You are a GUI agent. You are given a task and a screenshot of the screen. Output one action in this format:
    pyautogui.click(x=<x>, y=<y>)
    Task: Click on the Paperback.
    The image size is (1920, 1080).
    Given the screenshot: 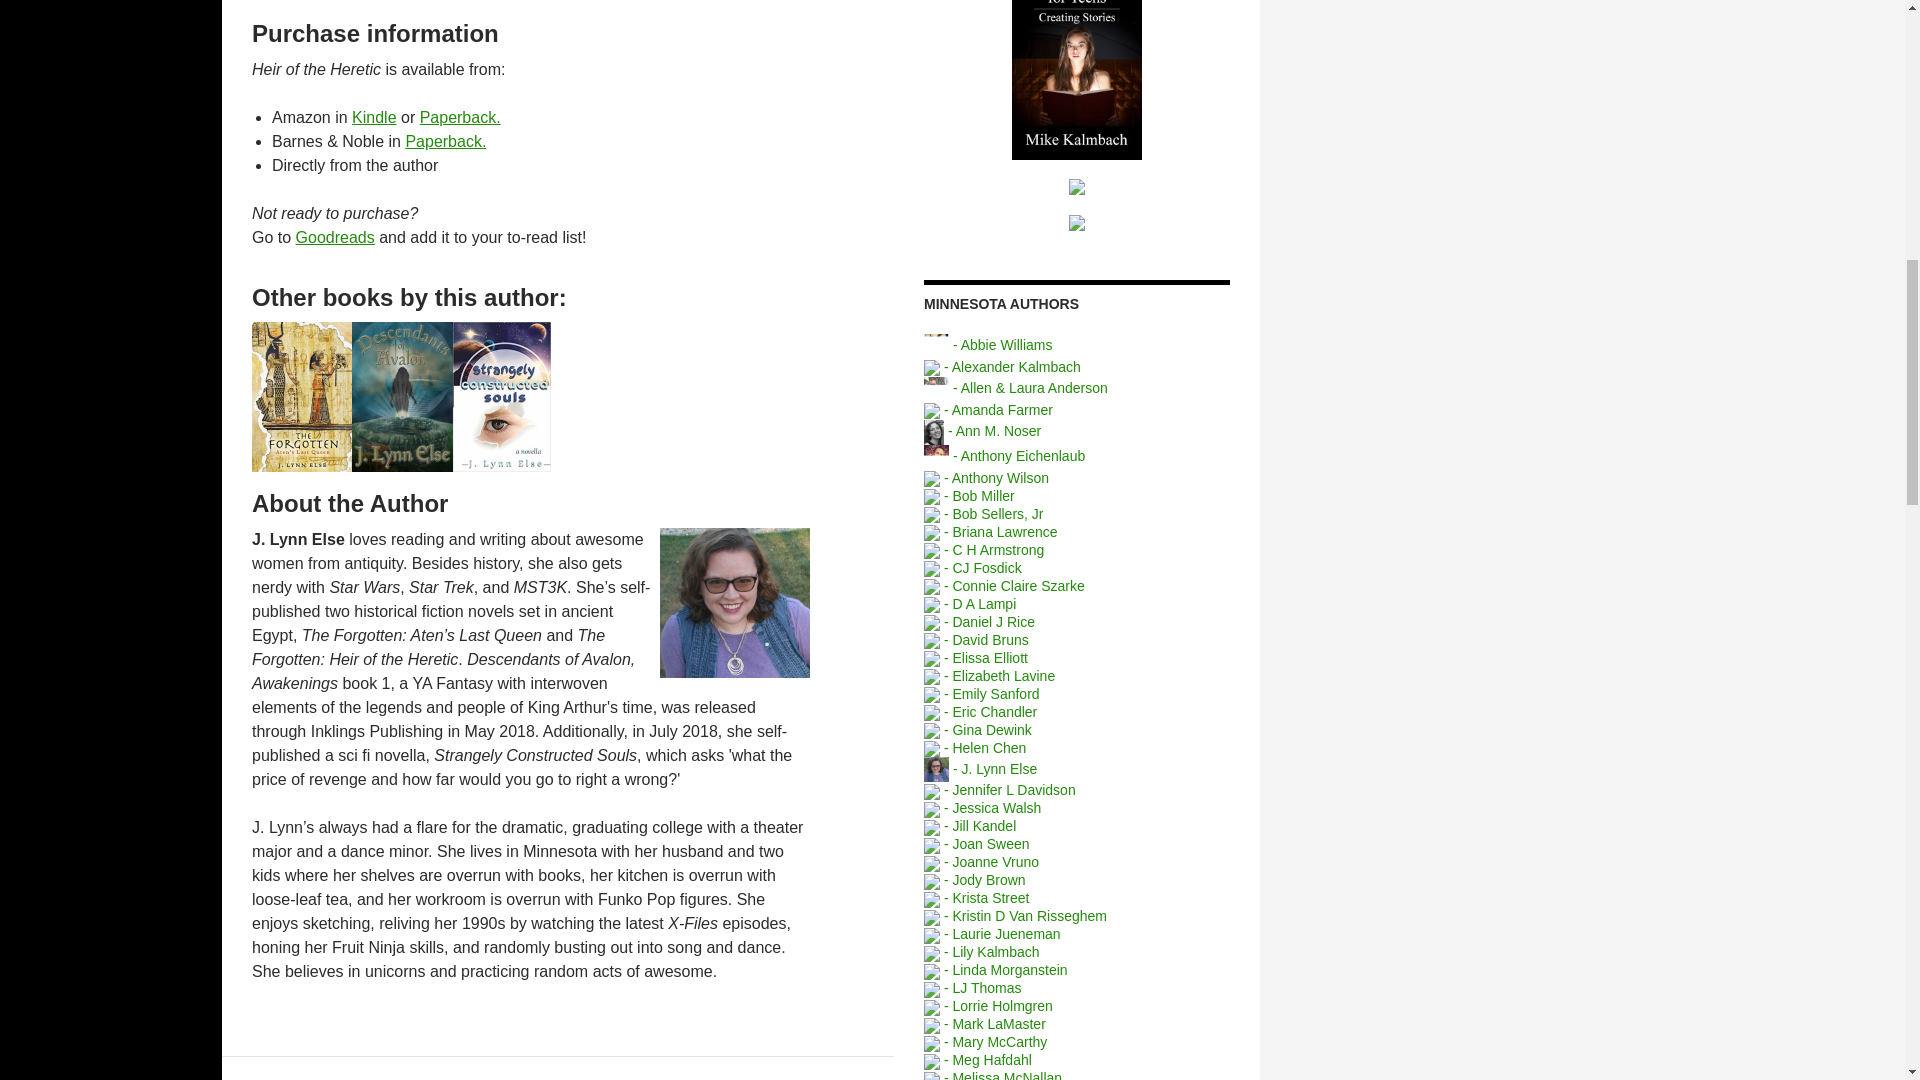 What is the action you would take?
    pyautogui.click(x=460, y=118)
    